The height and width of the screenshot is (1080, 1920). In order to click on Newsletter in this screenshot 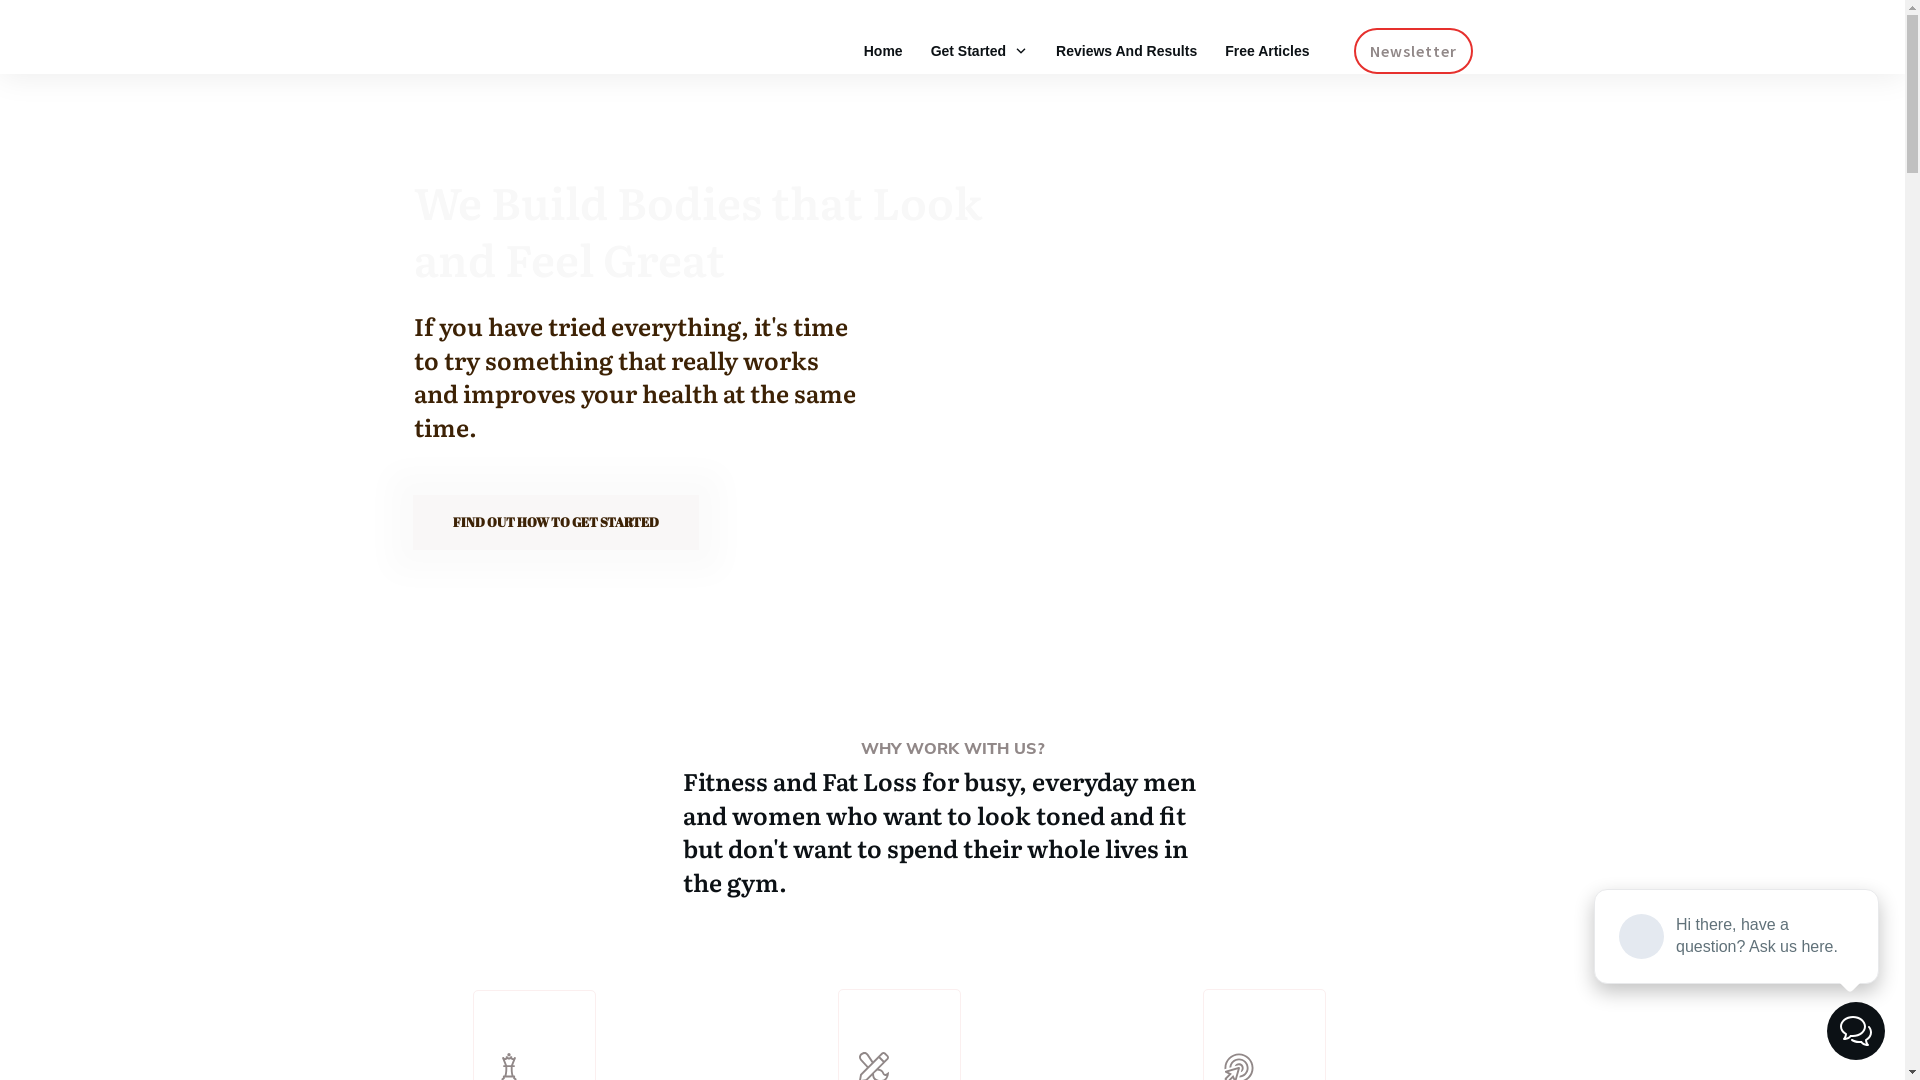, I will do `click(1414, 51)`.